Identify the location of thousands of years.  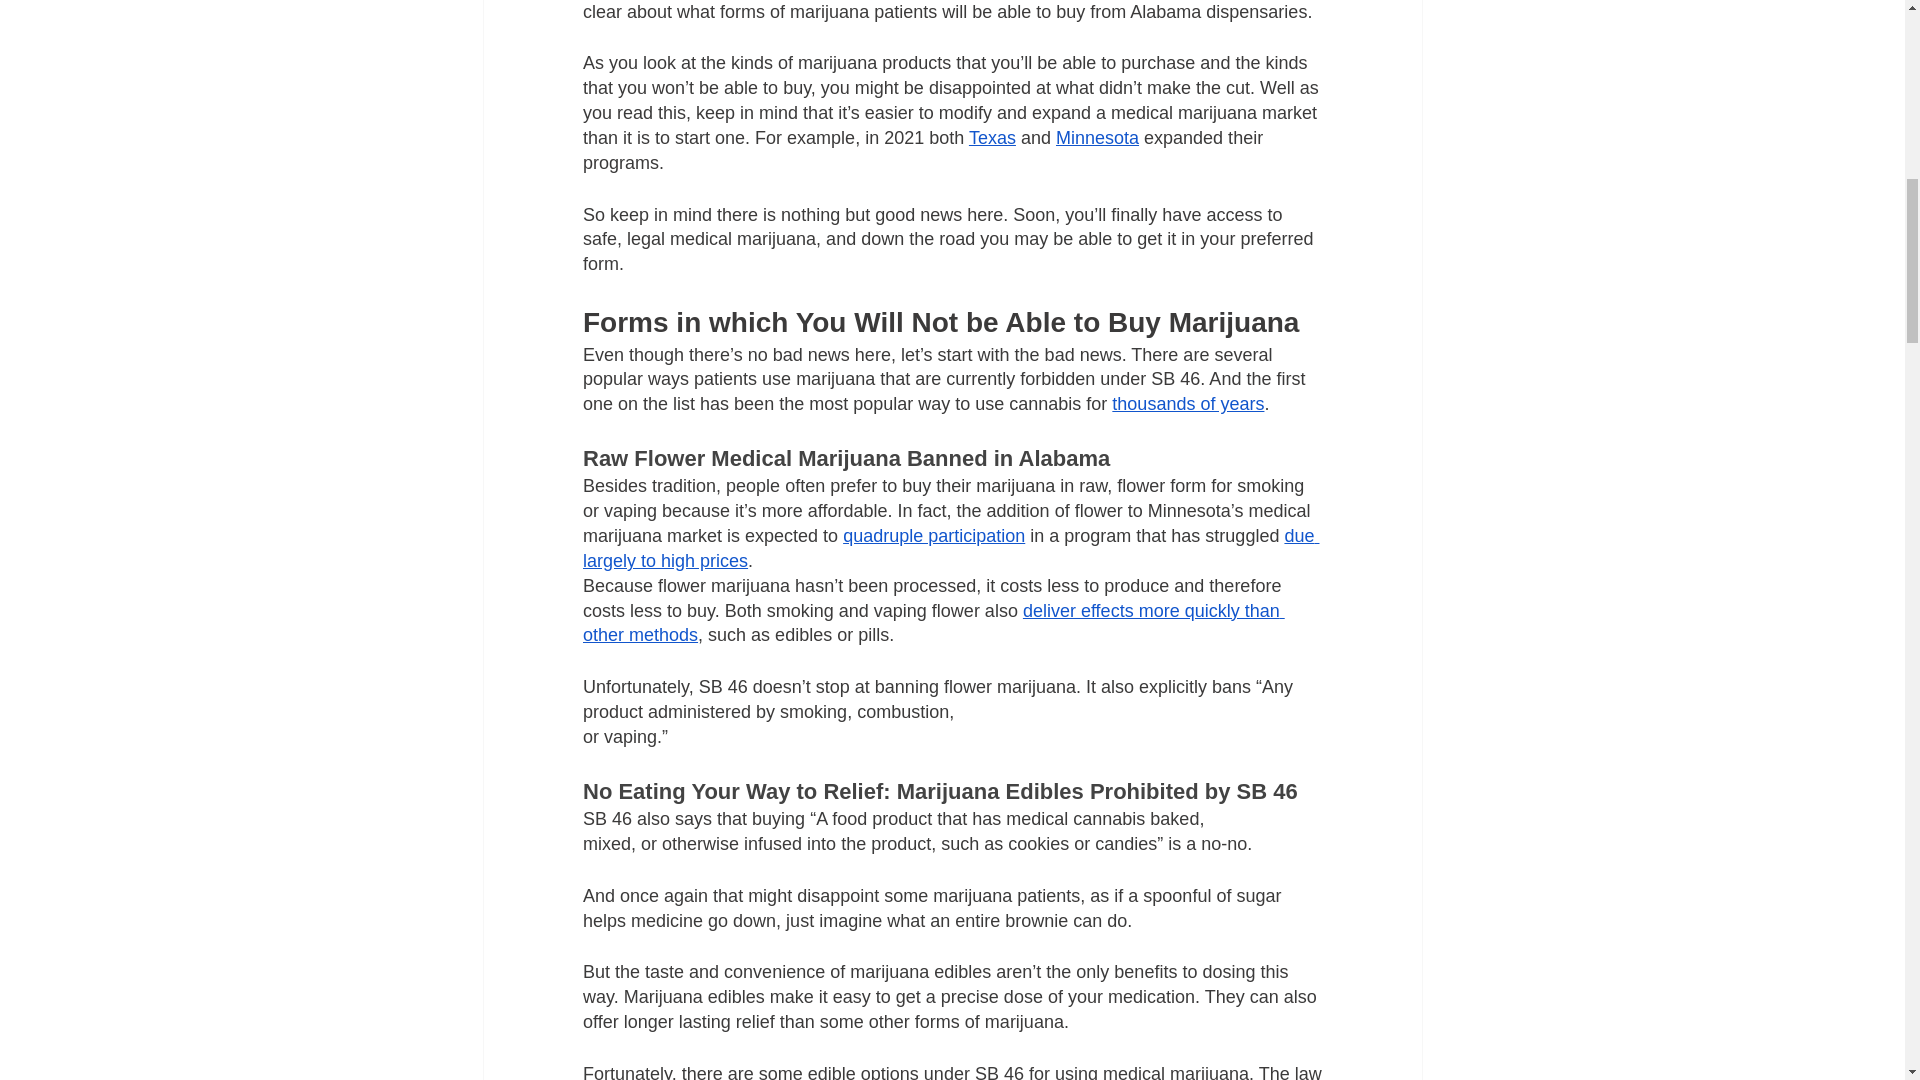
(1187, 404).